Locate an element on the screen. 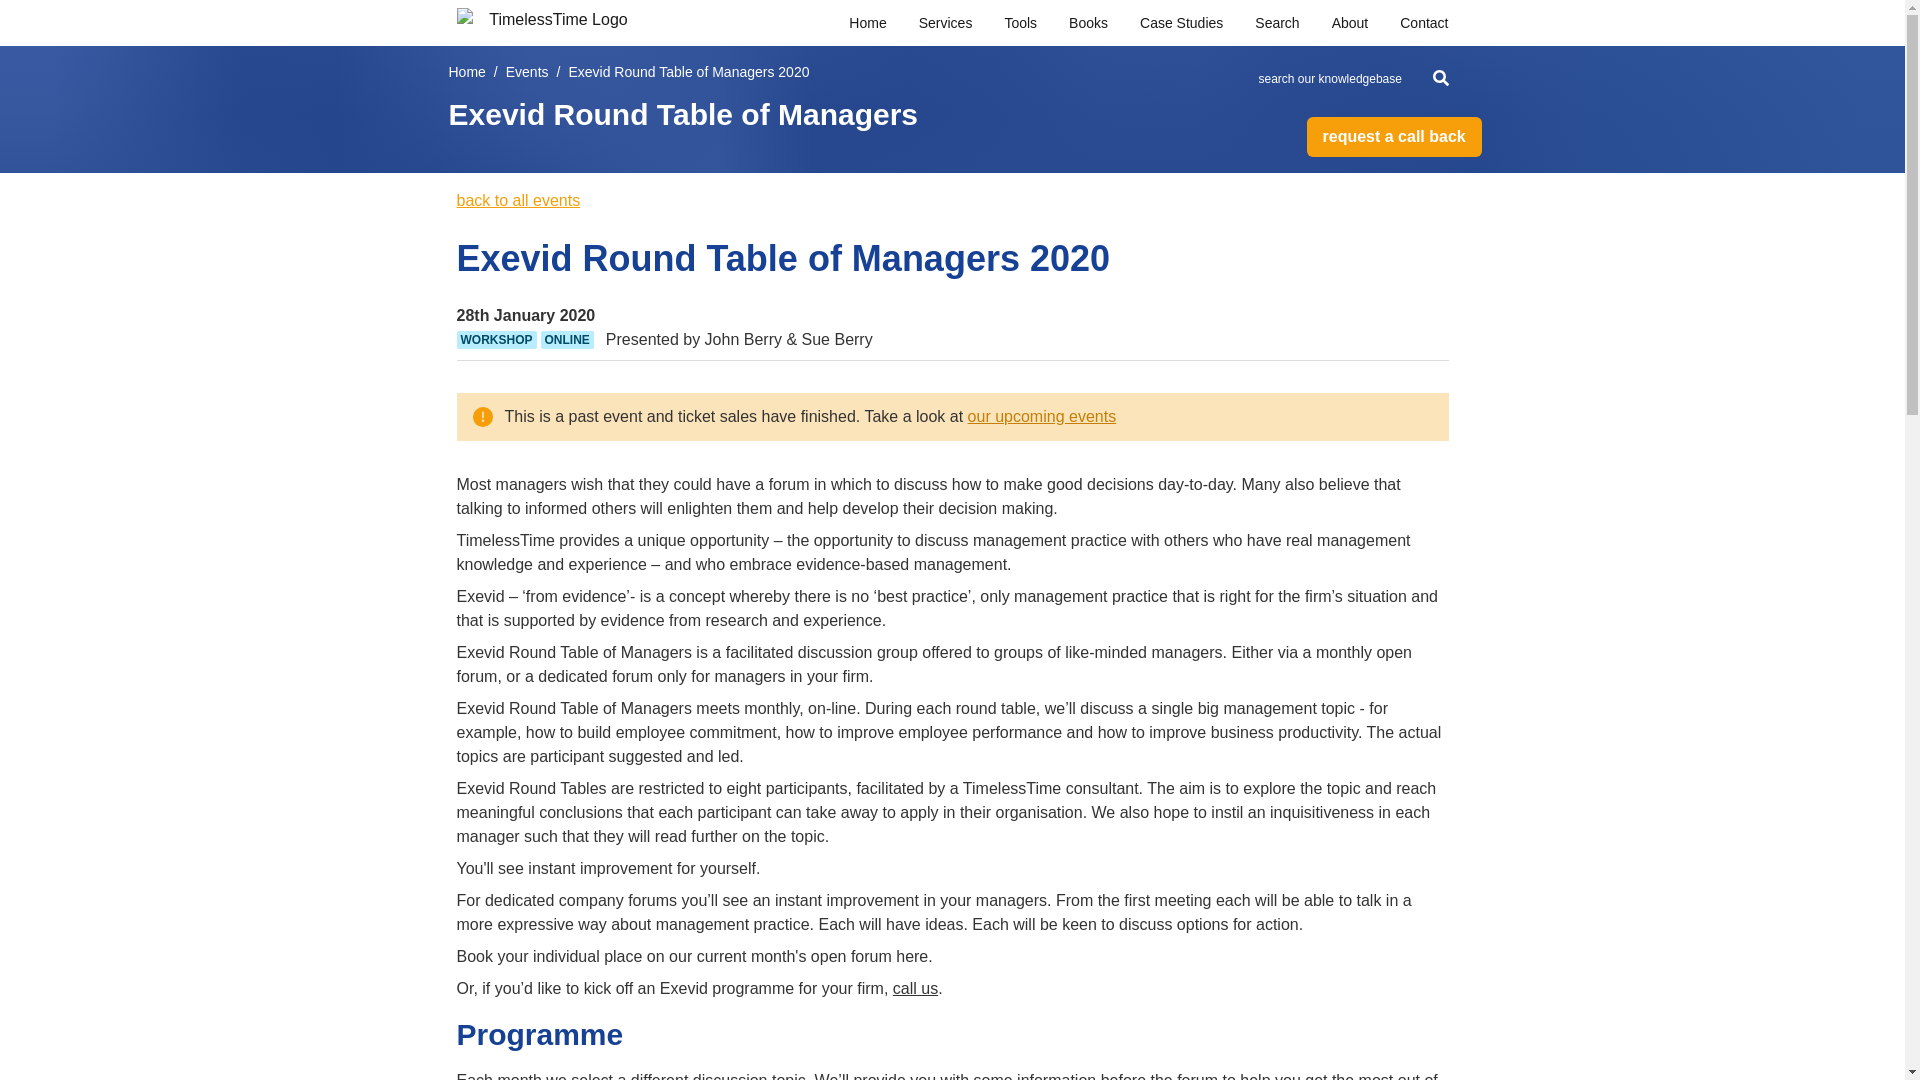 This screenshot has height=1080, width=1920. call us is located at coordinates (915, 988).